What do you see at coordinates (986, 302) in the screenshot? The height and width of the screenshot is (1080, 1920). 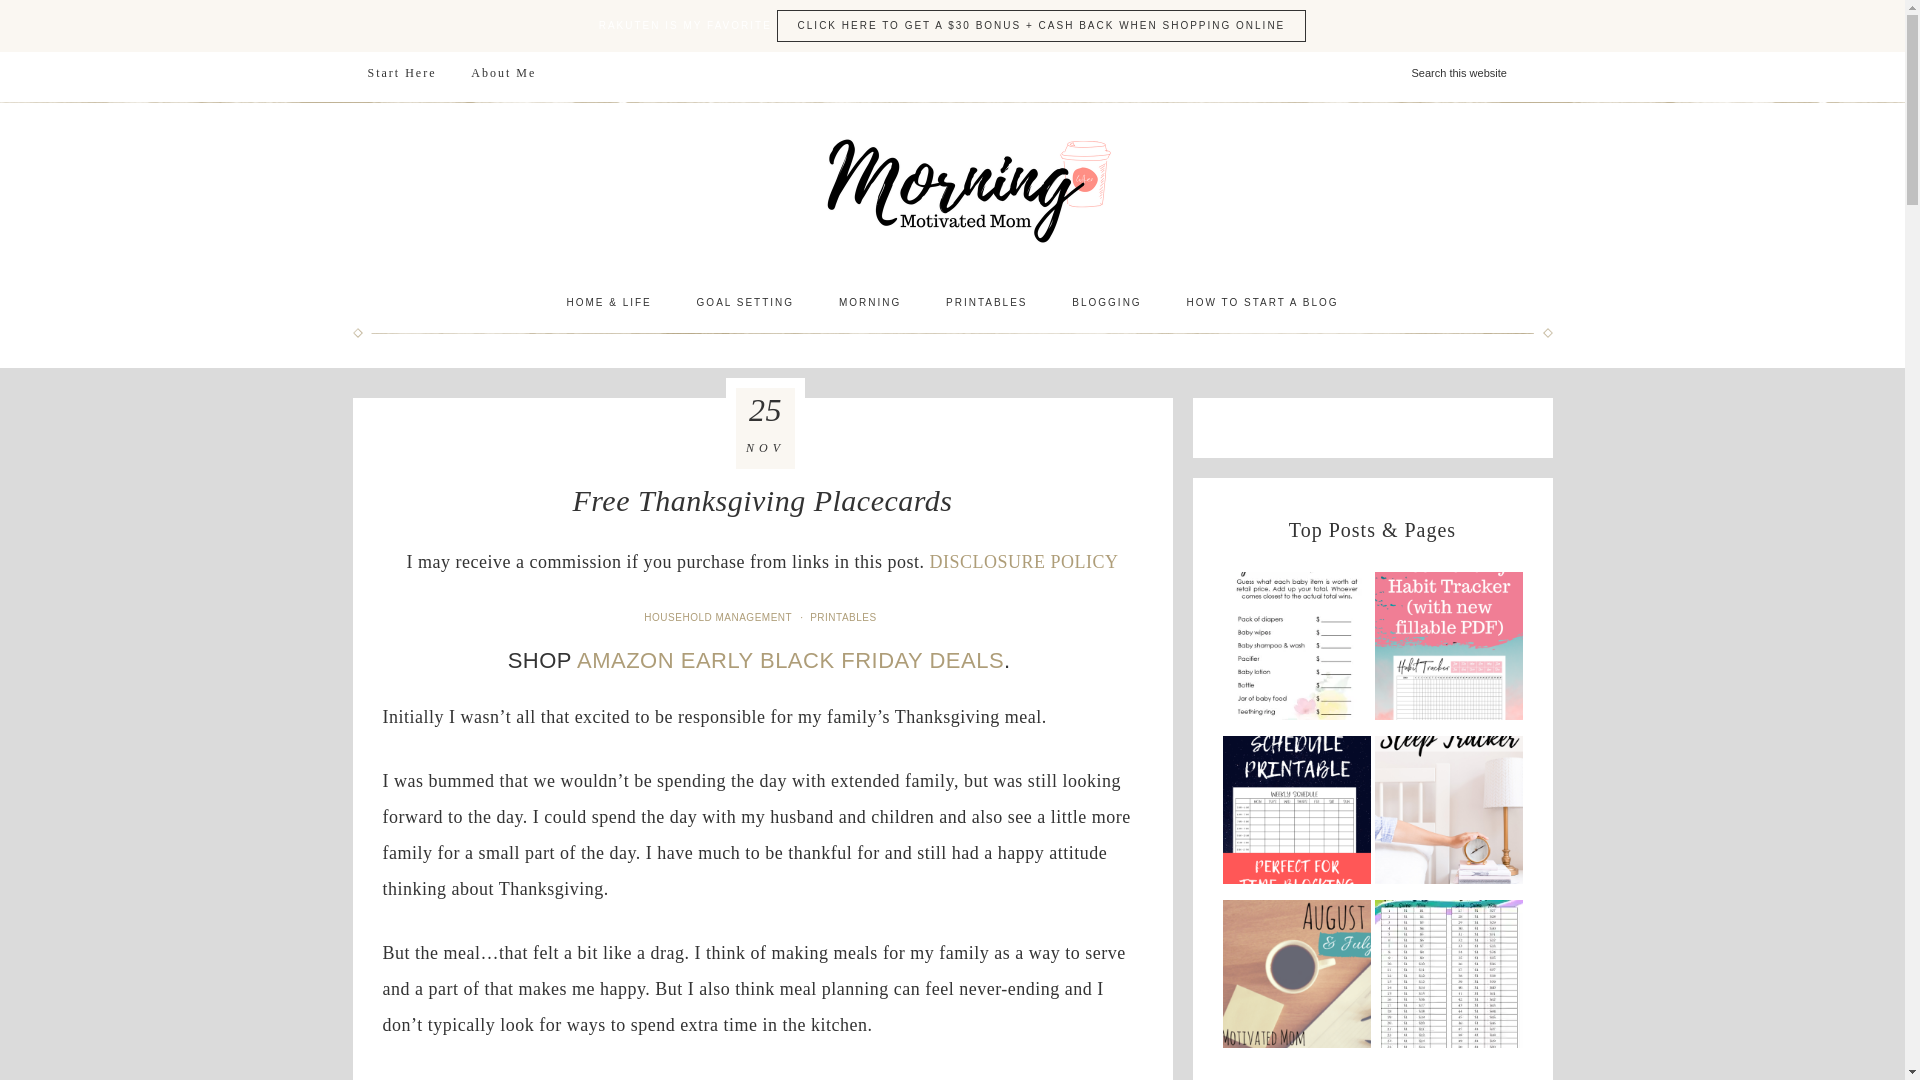 I see `PRINTABLES` at bounding box center [986, 302].